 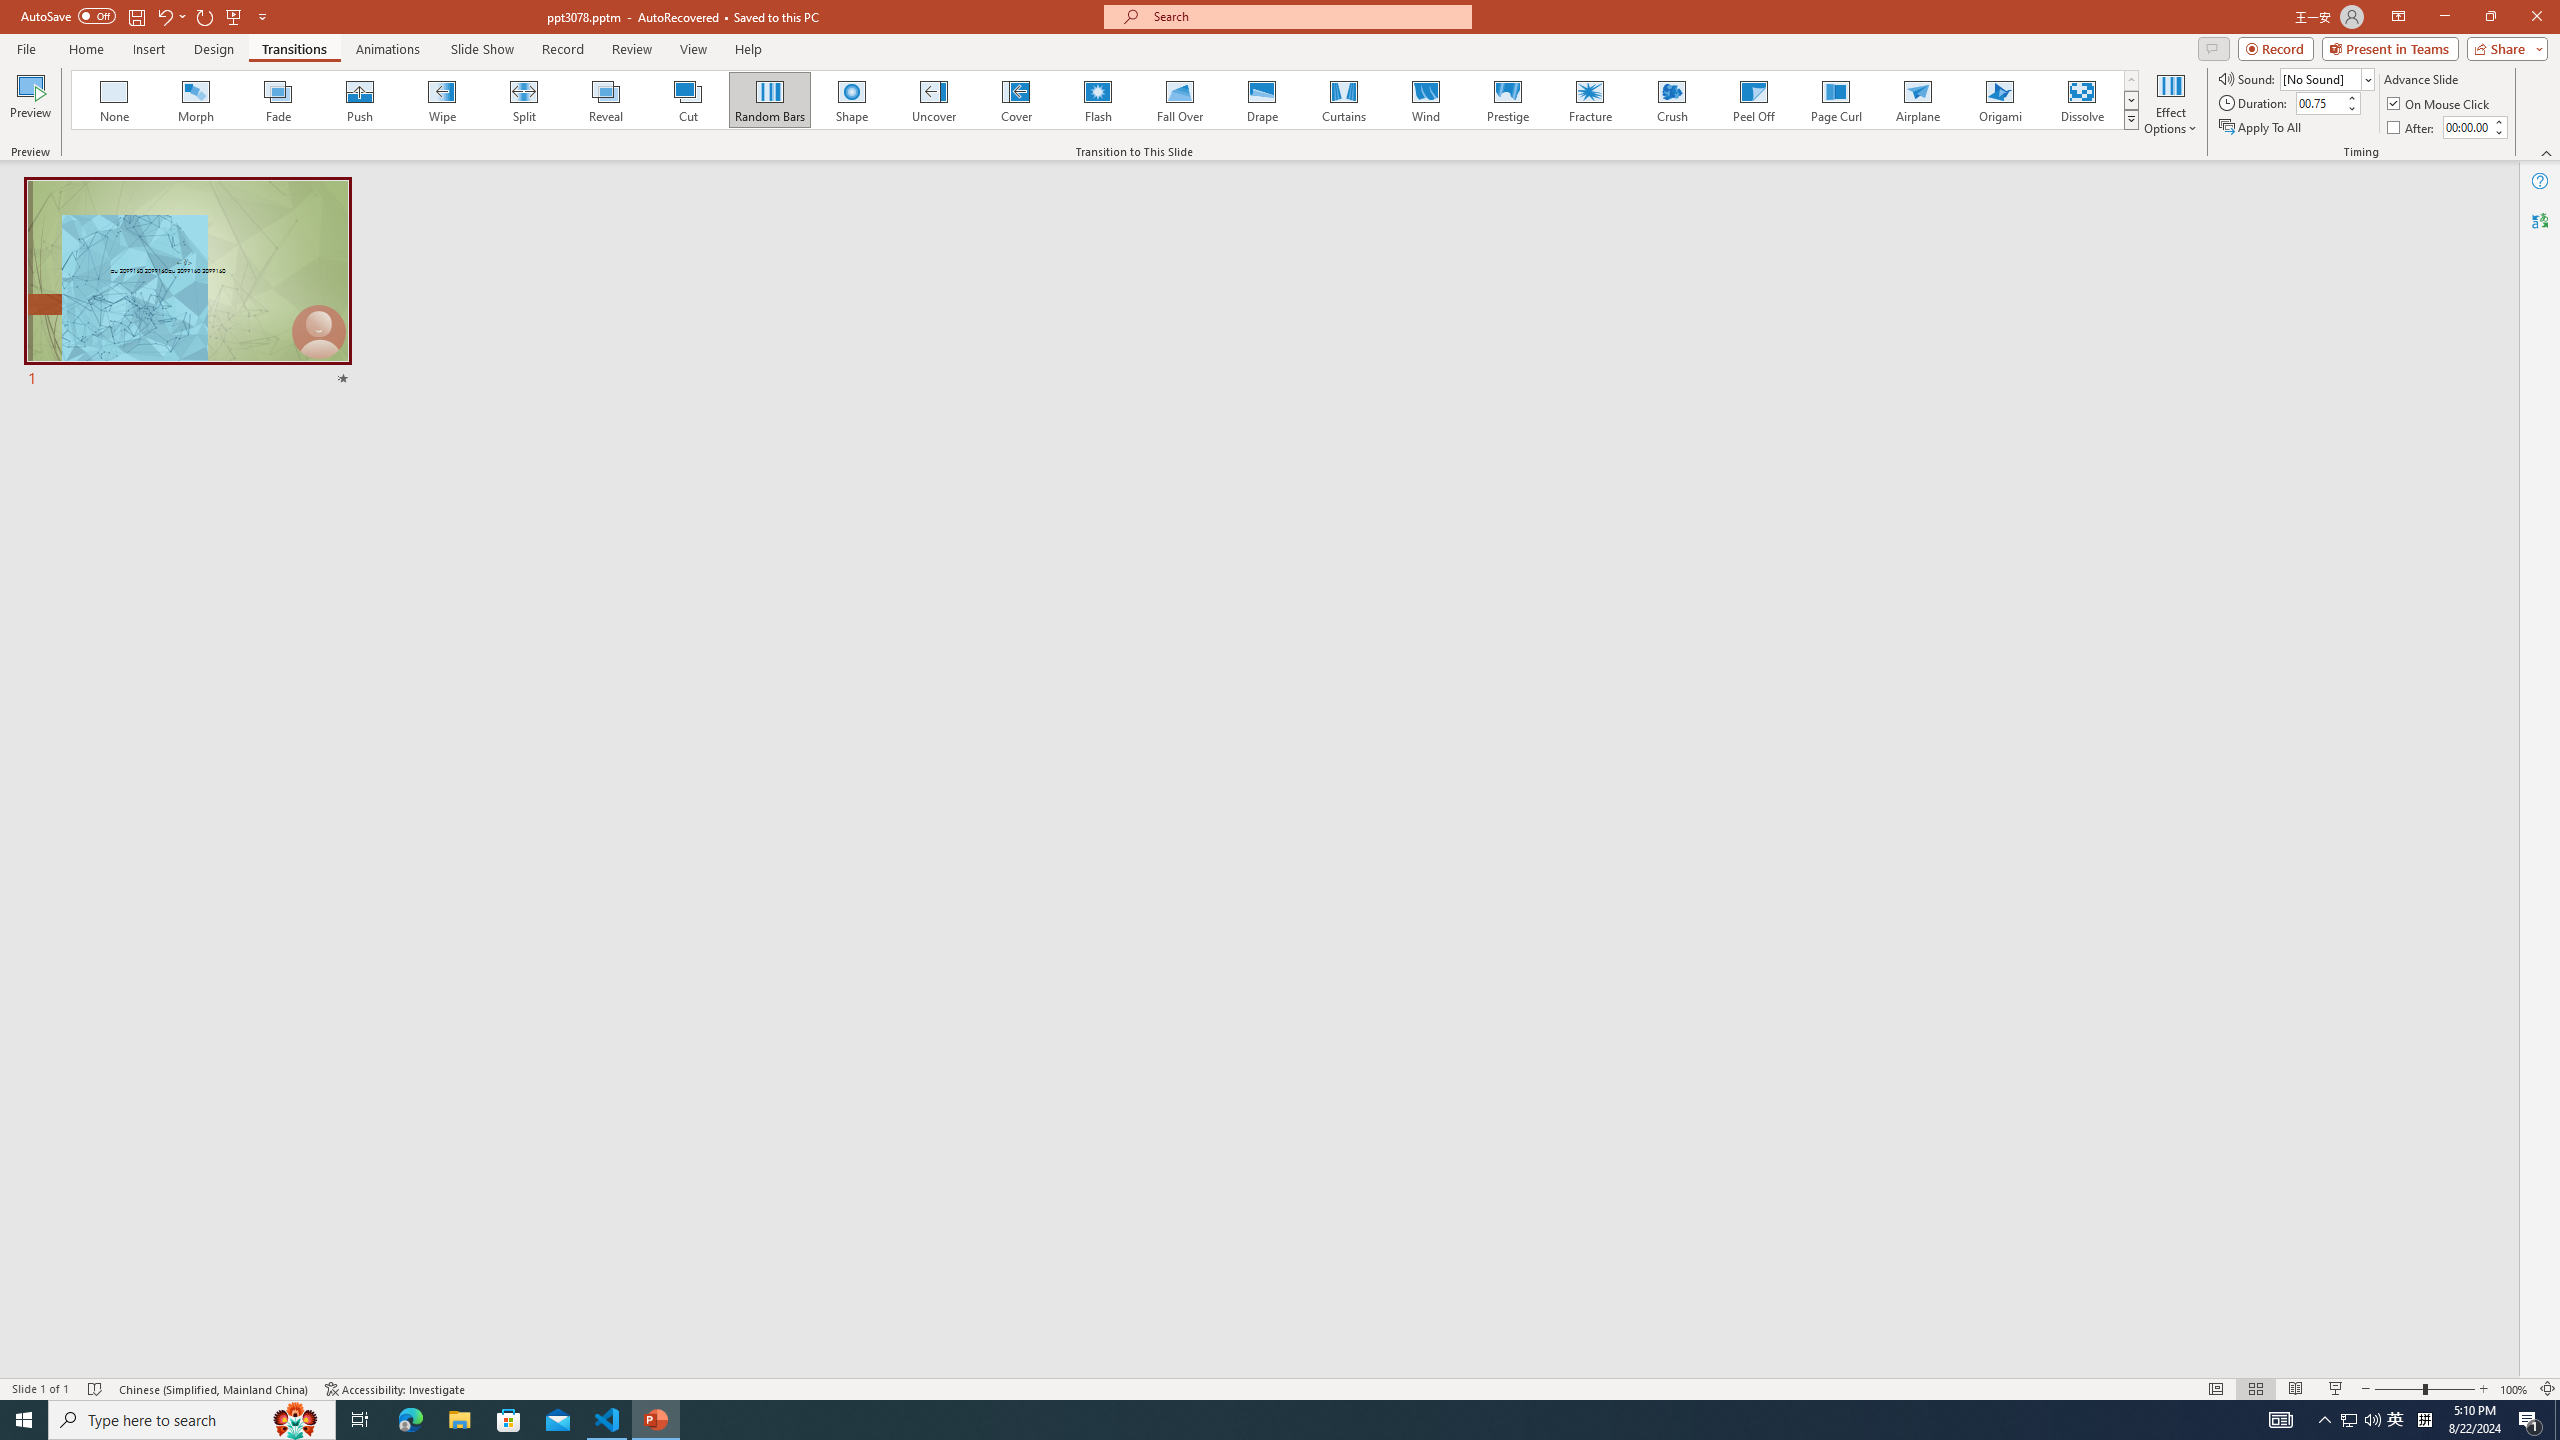 What do you see at coordinates (2262, 128) in the screenshot?
I see `Apply To All` at bounding box center [2262, 128].